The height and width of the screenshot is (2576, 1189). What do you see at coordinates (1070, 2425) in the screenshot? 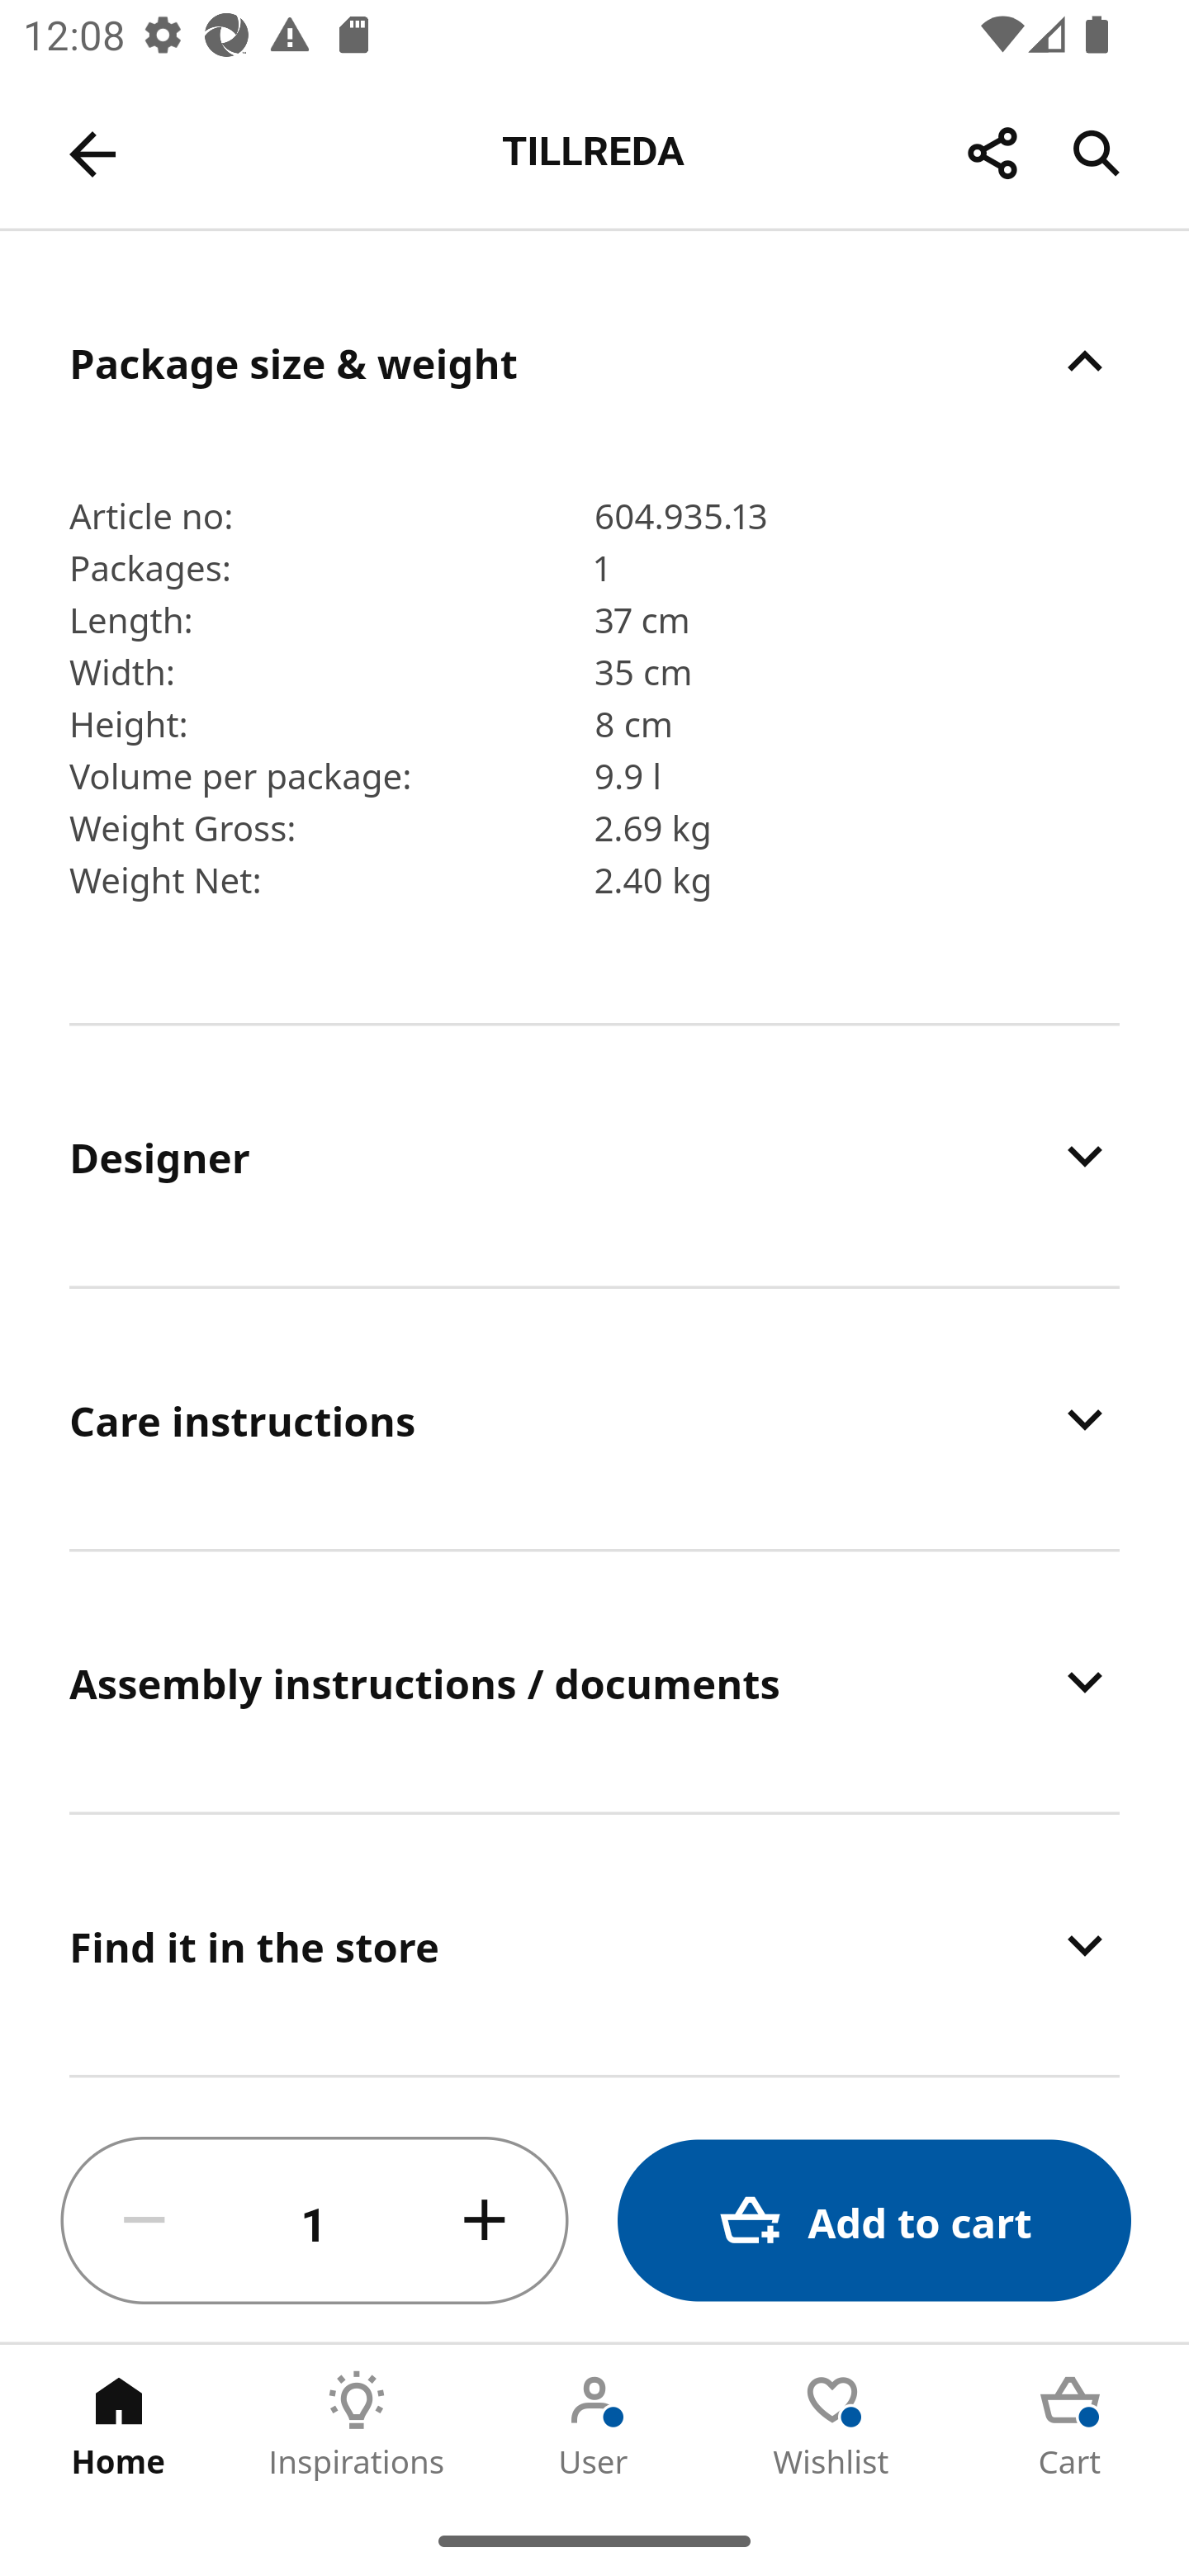
I see `Cart
Tab 5 of 5` at bounding box center [1070, 2425].